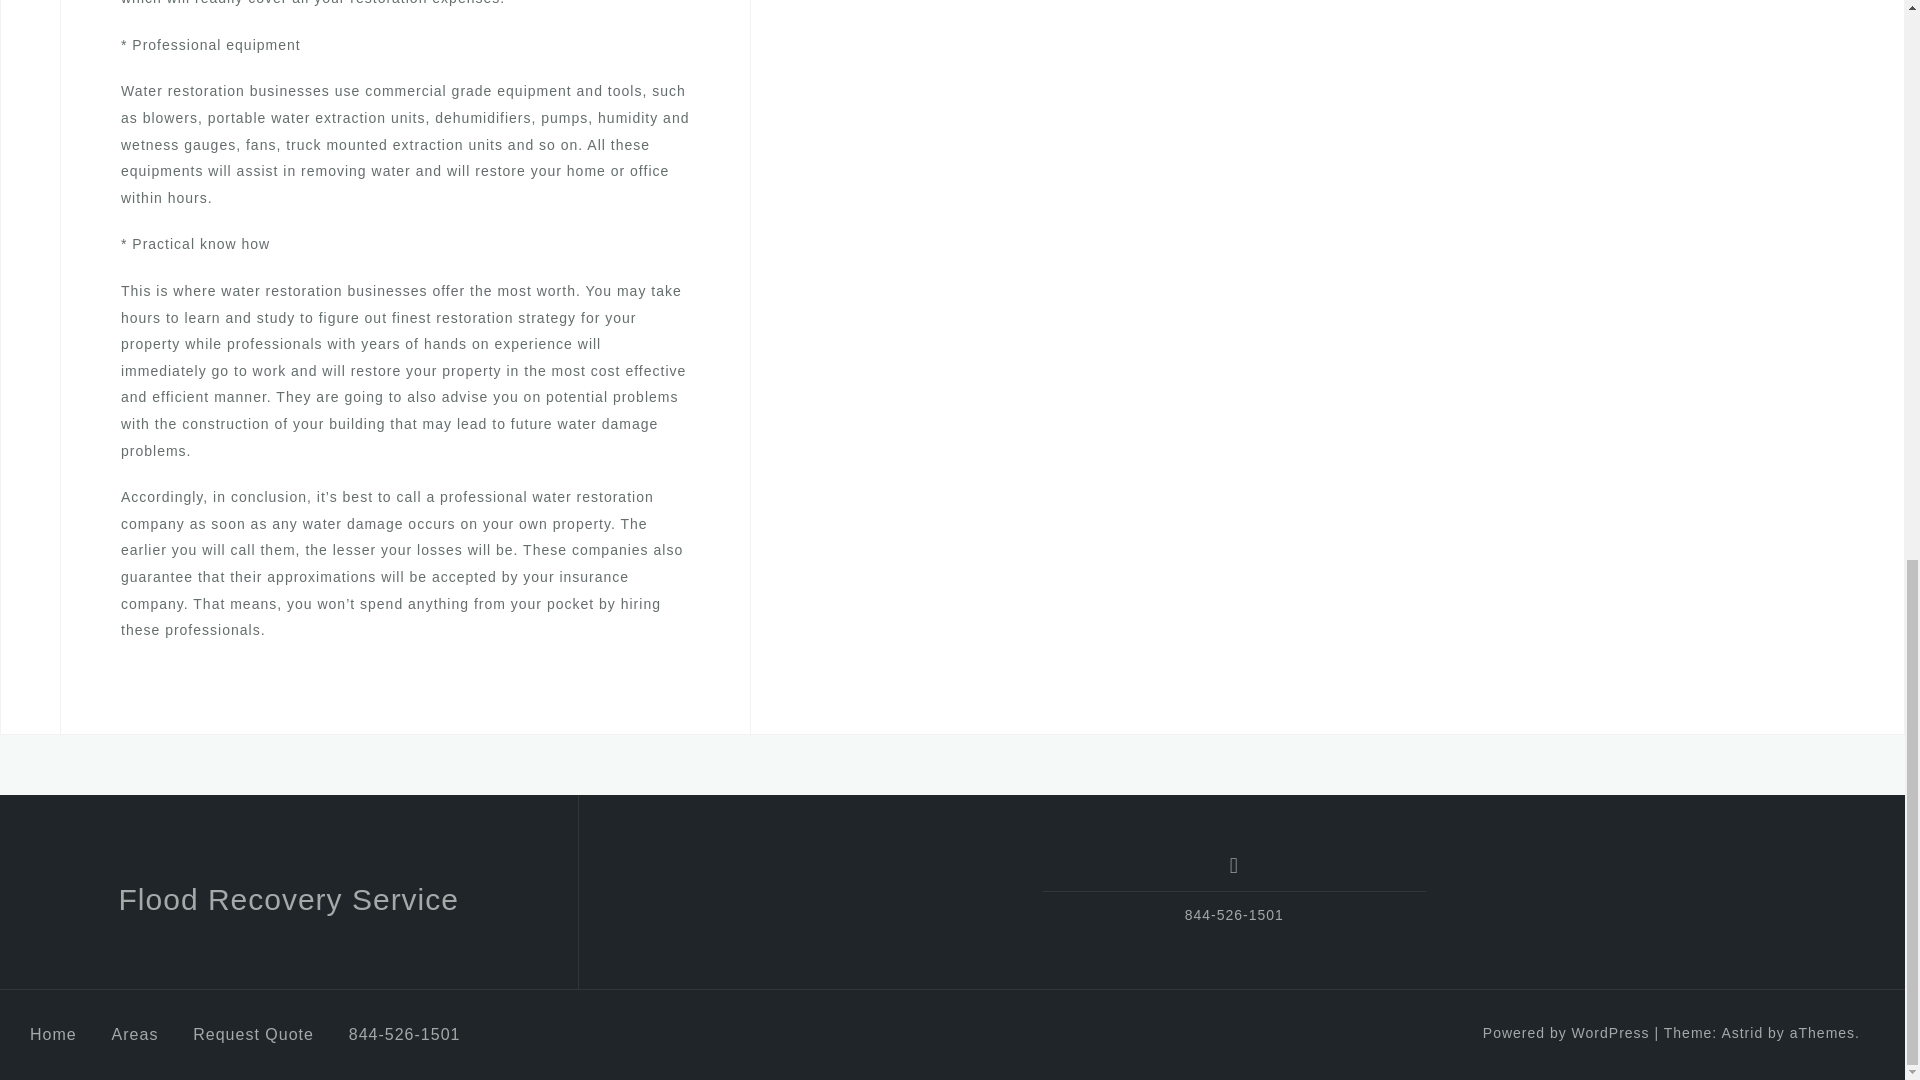 The height and width of the screenshot is (1080, 1920). I want to click on 844-526-1501, so click(404, 1034).